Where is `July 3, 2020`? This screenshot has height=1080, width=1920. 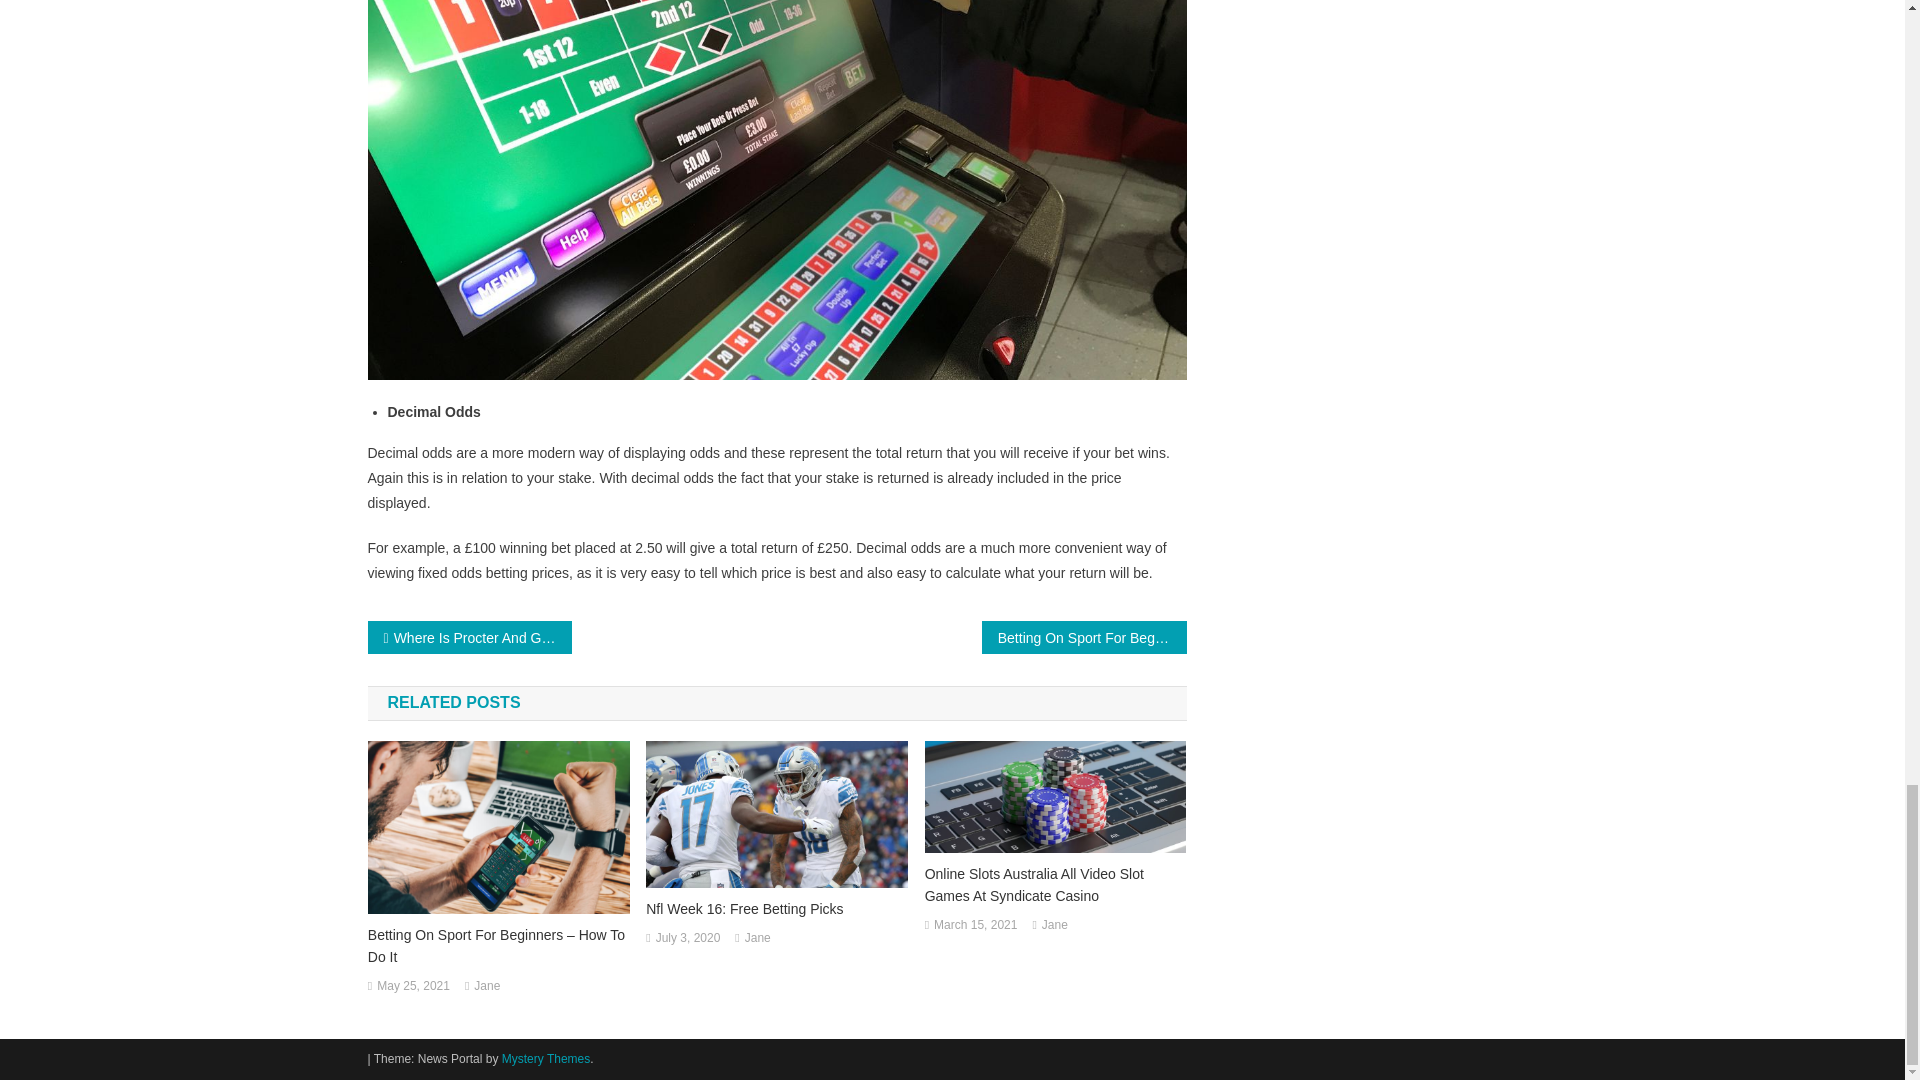 July 3, 2020 is located at coordinates (688, 938).